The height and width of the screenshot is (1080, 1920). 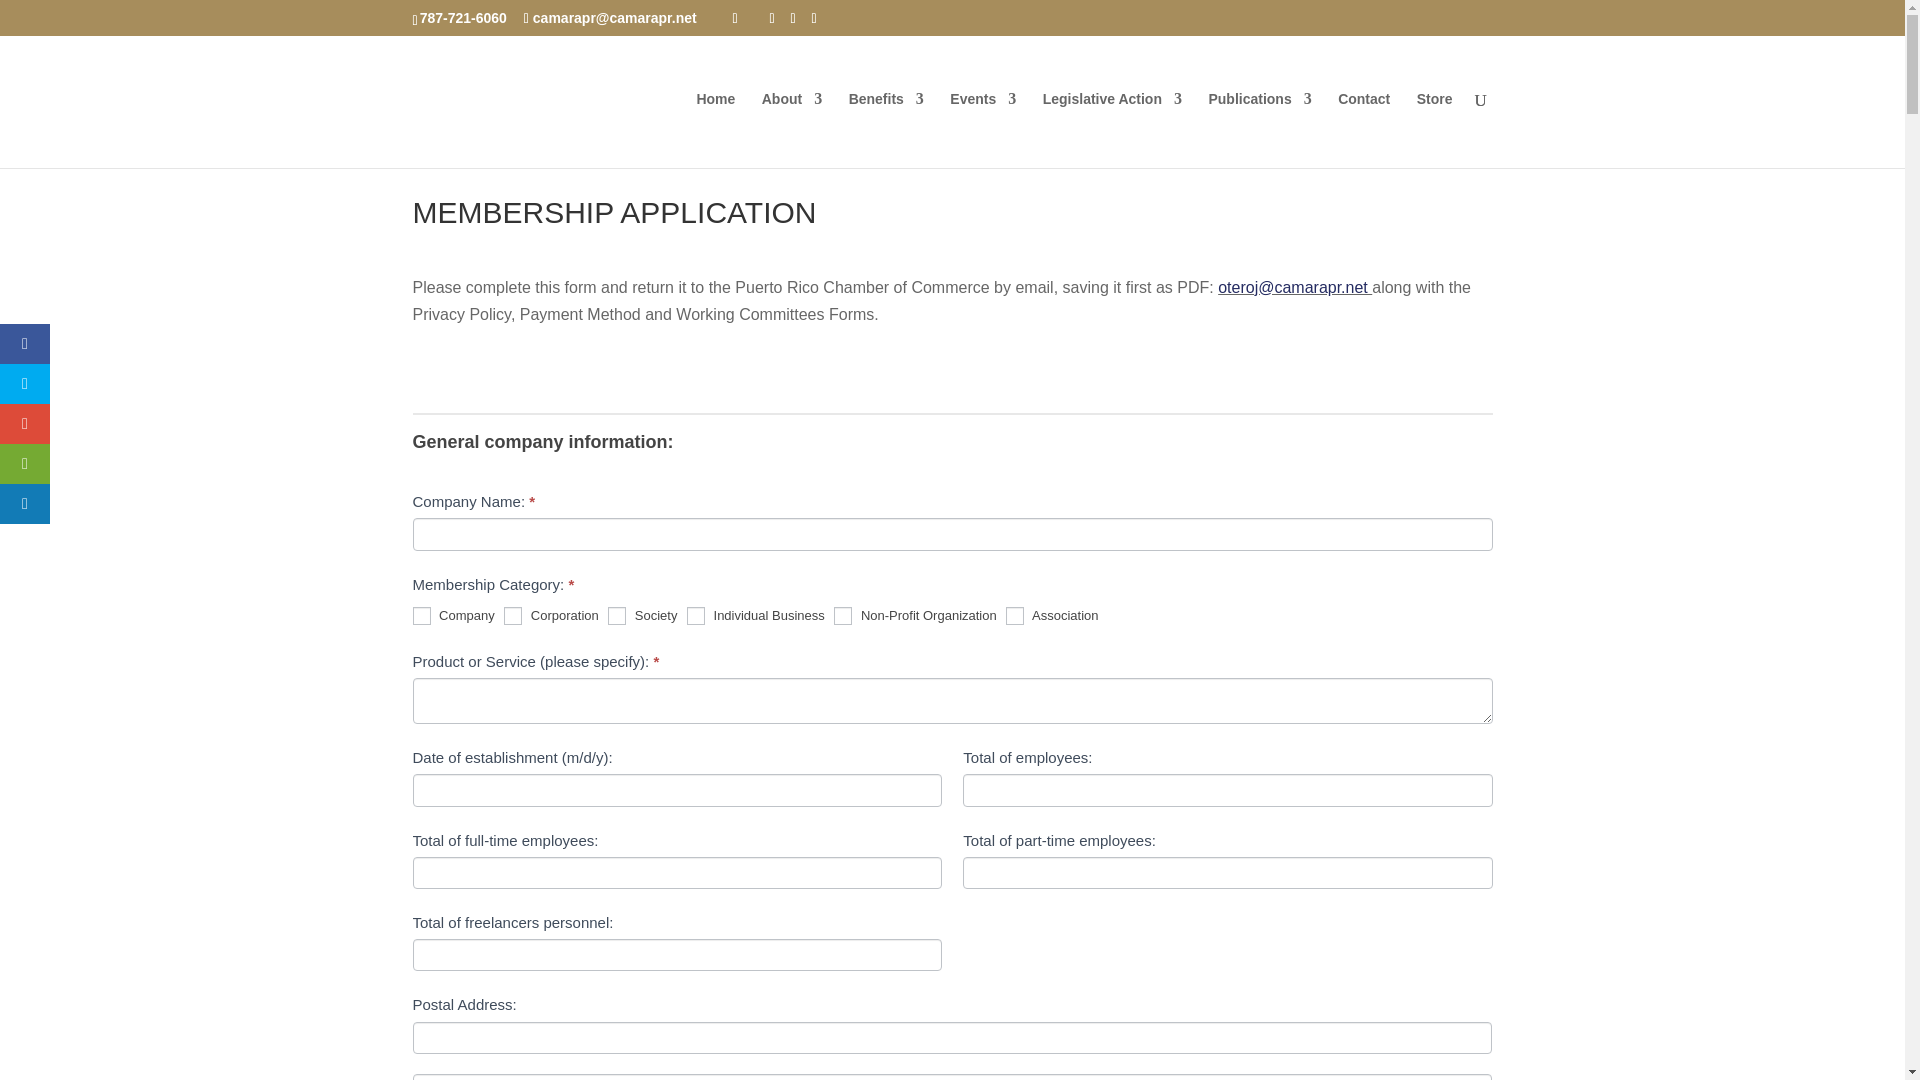 What do you see at coordinates (842, 616) in the screenshot?
I see `Non-Profit Organization` at bounding box center [842, 616].